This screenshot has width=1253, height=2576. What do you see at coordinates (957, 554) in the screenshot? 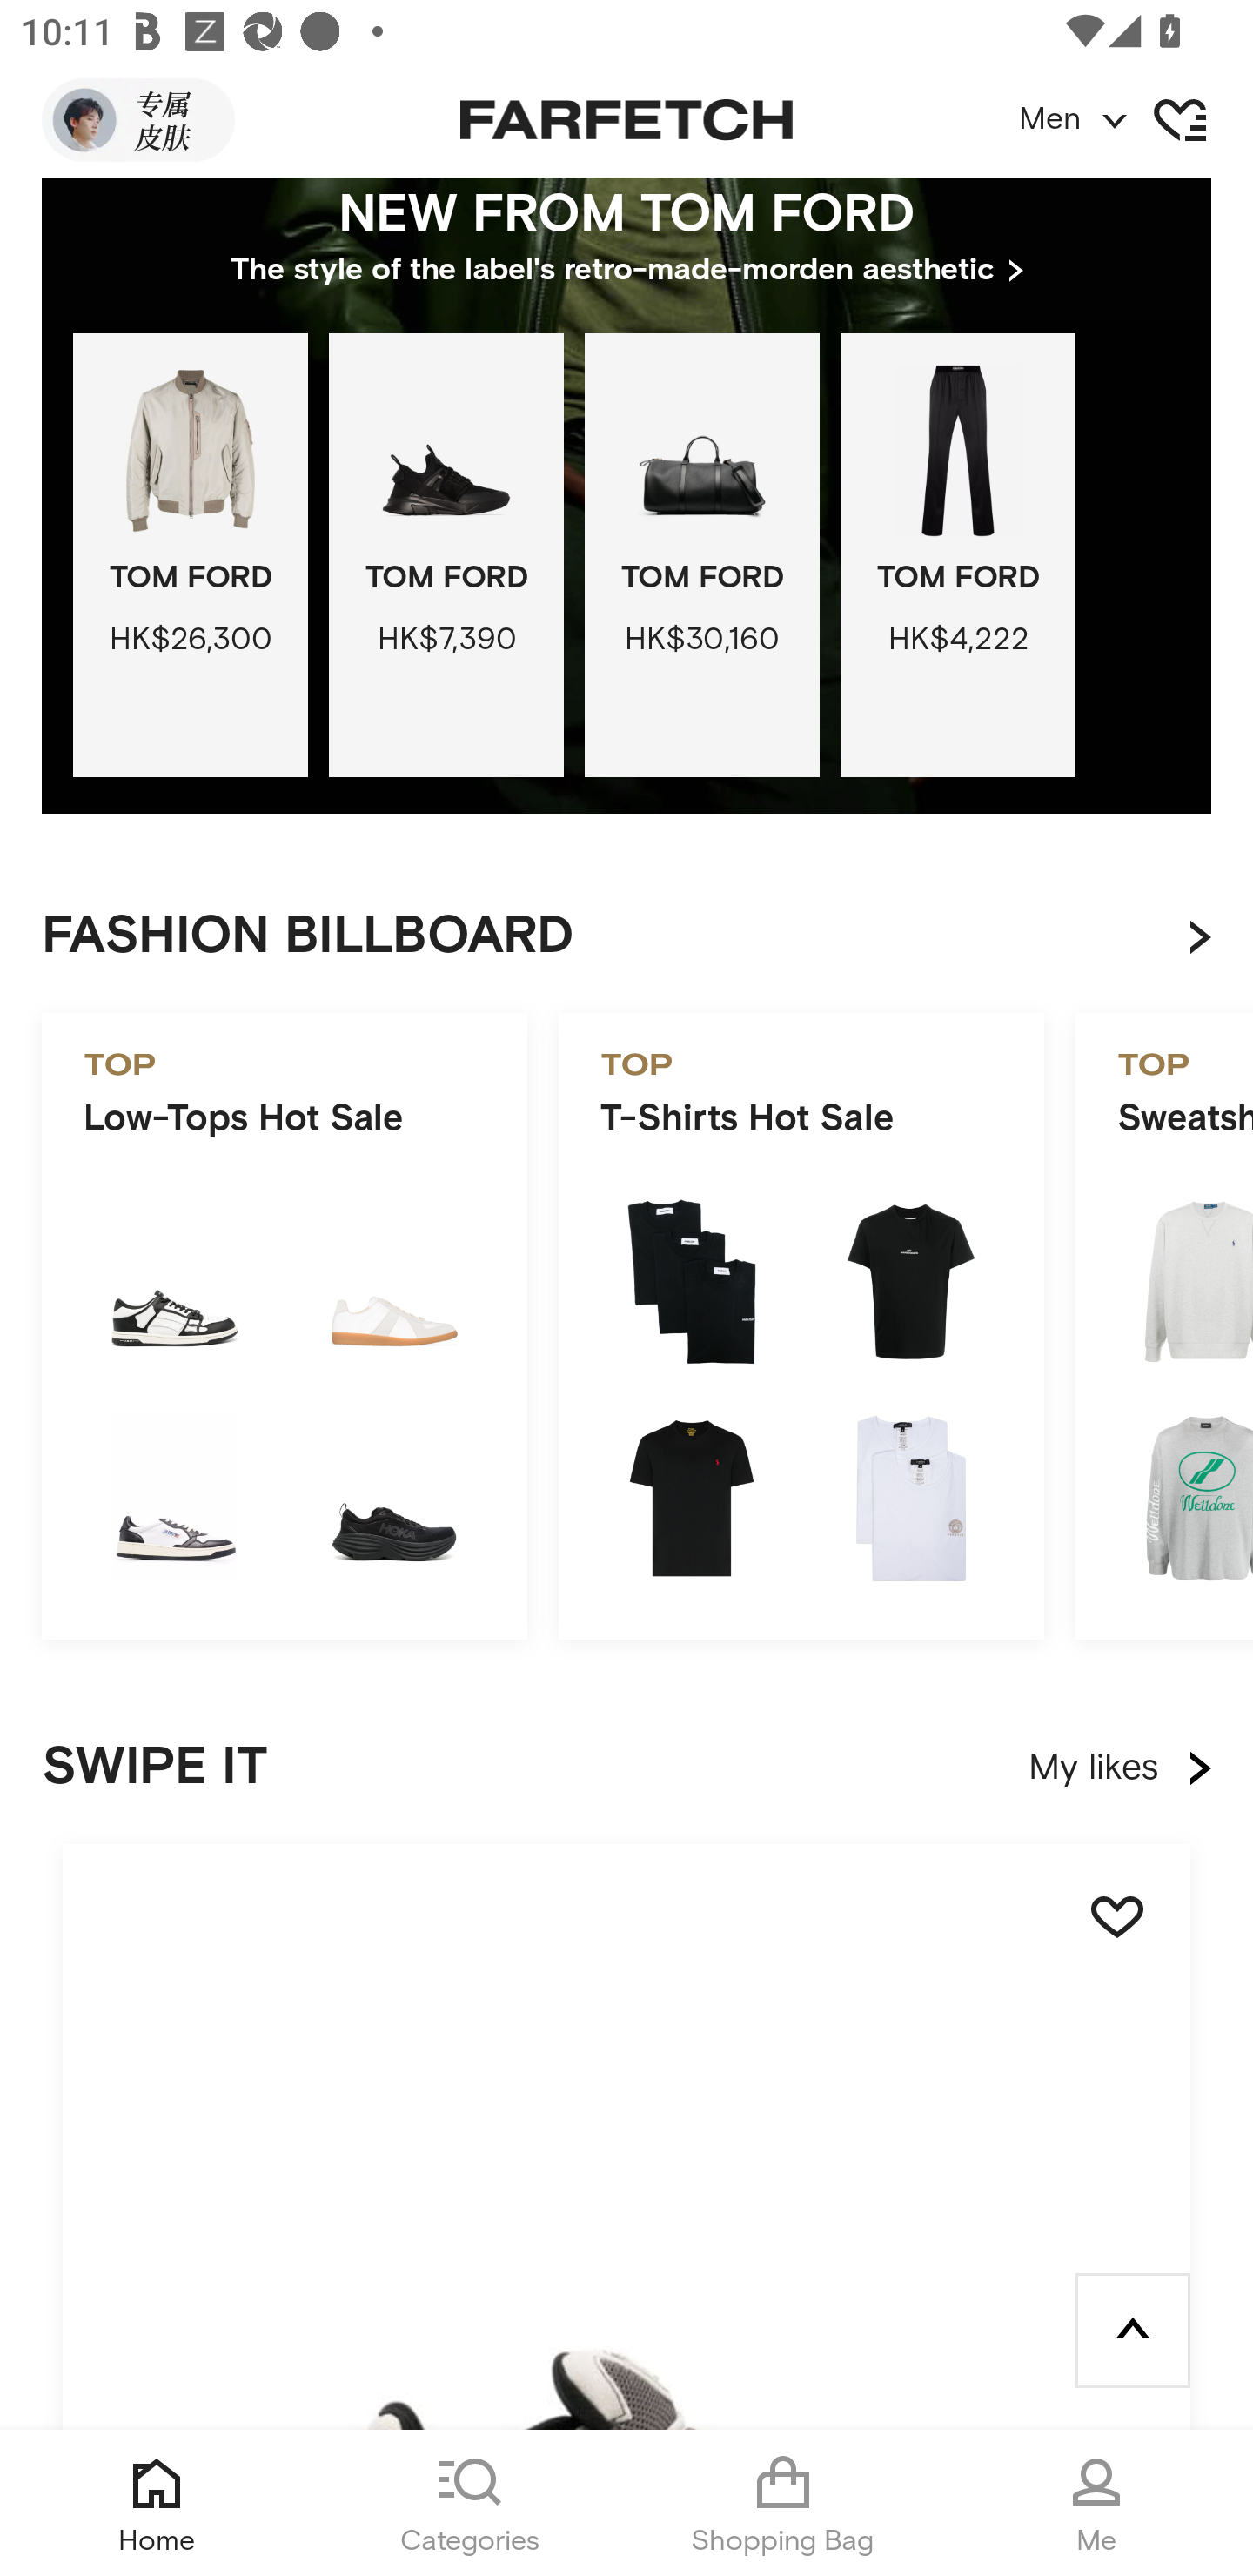
I see `TOM FORD HK$4,222` at bounding box center [957, 554].